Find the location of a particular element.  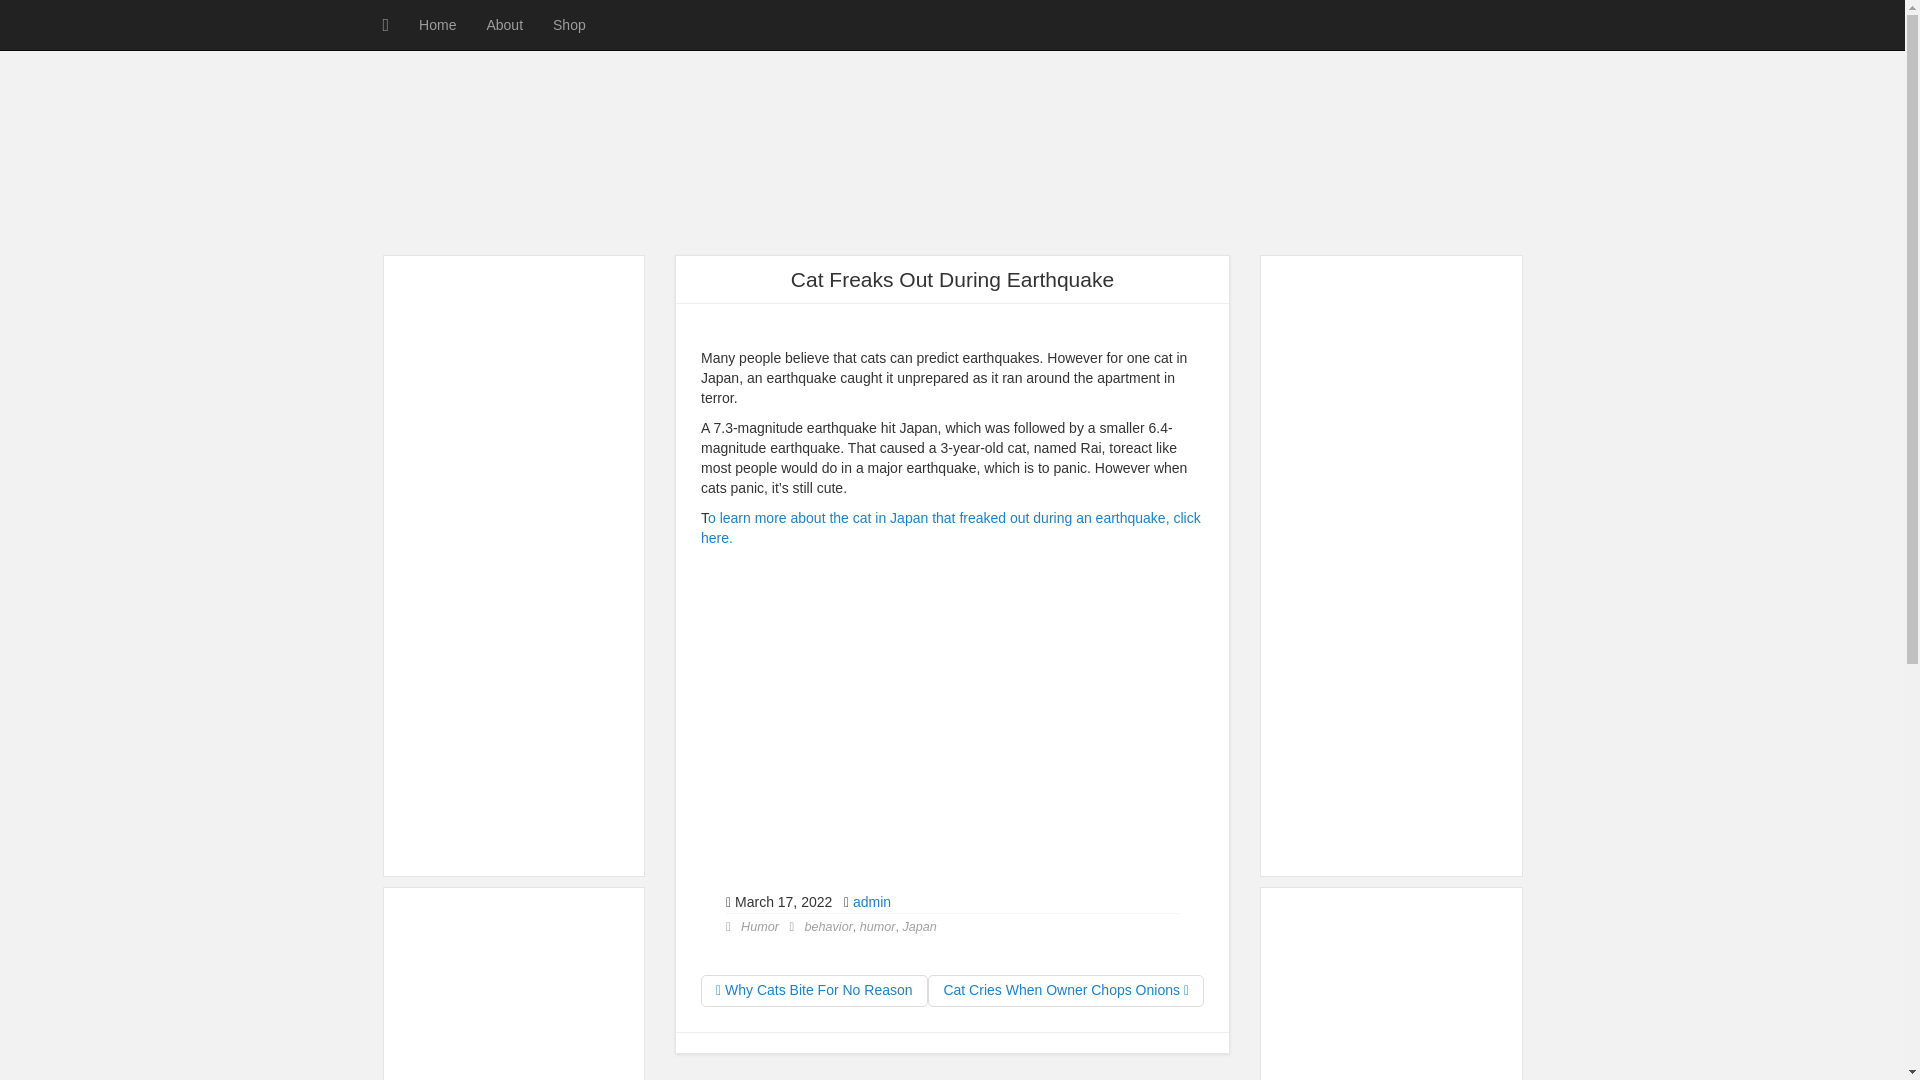

Shop is located at coordinates (568, 24).